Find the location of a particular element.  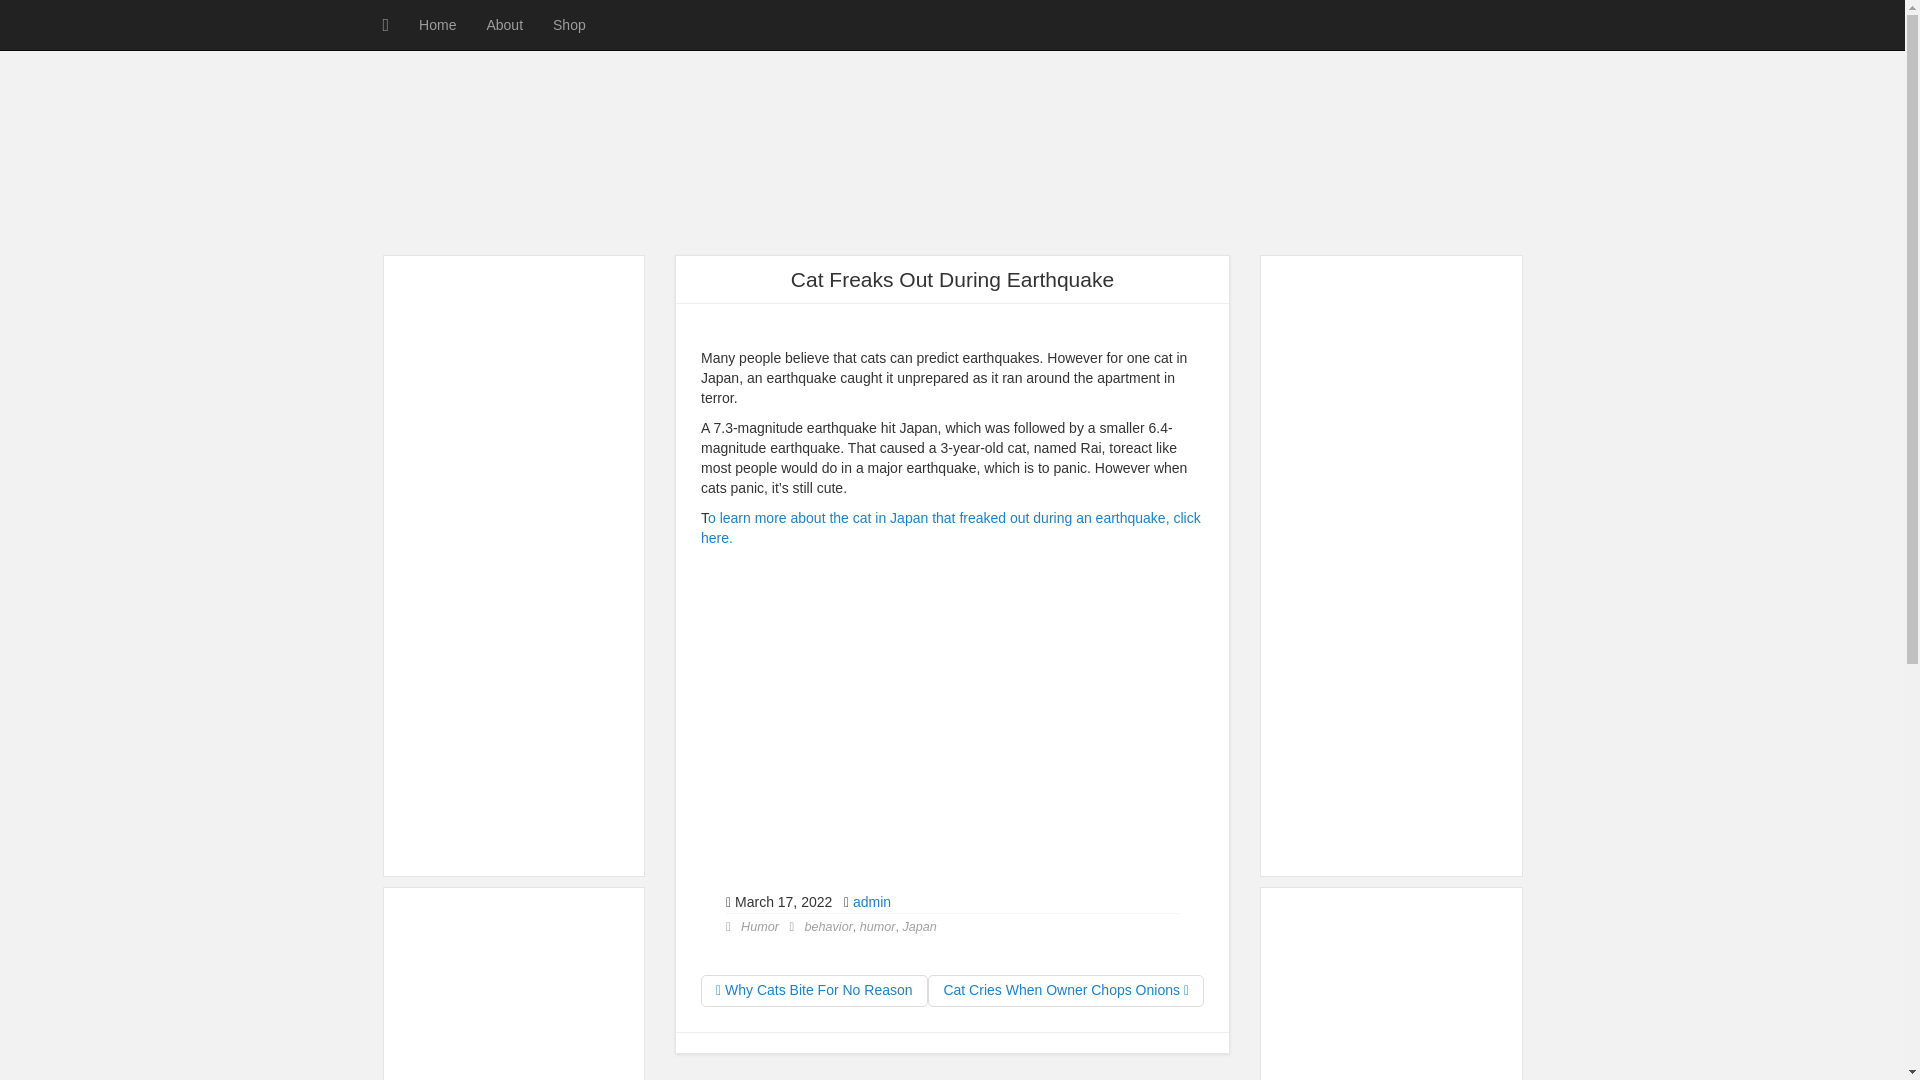

Shop is located at coordinates (568, 24).